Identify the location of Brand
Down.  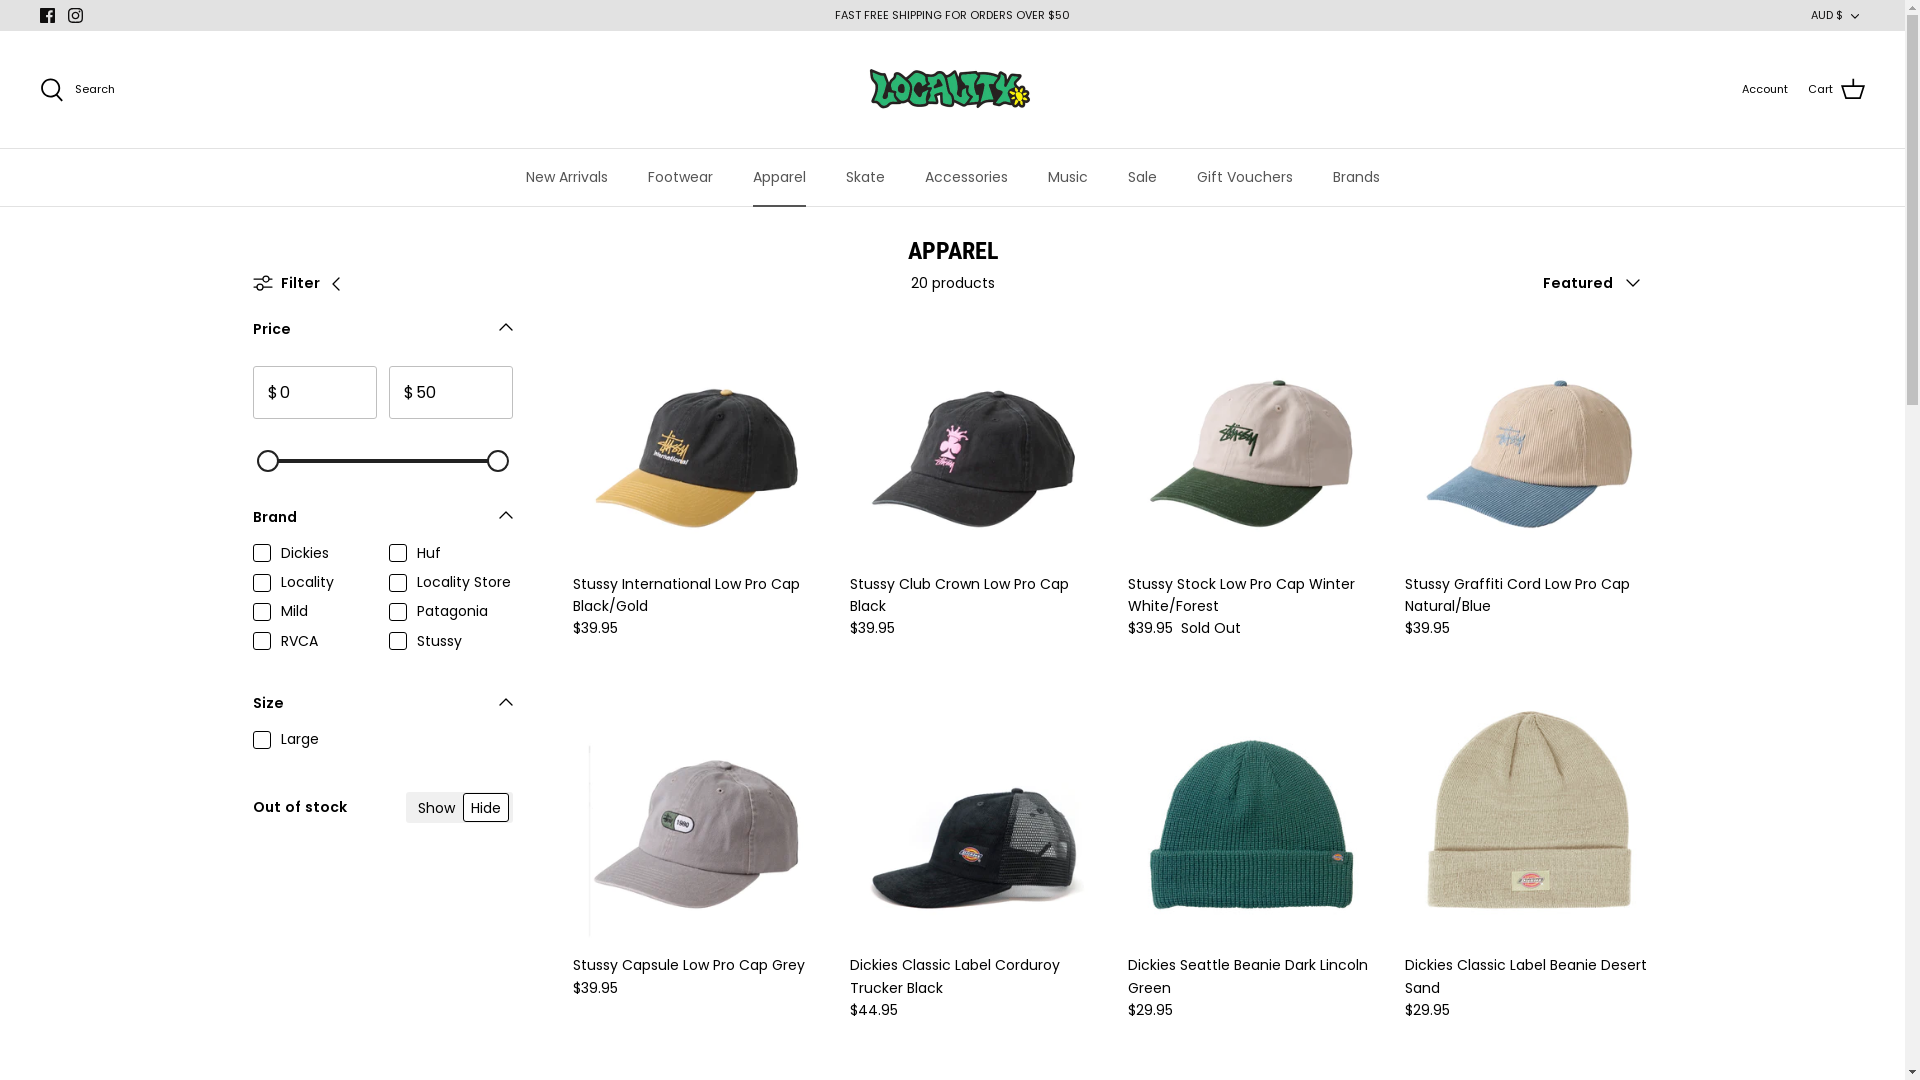
(382, 522).